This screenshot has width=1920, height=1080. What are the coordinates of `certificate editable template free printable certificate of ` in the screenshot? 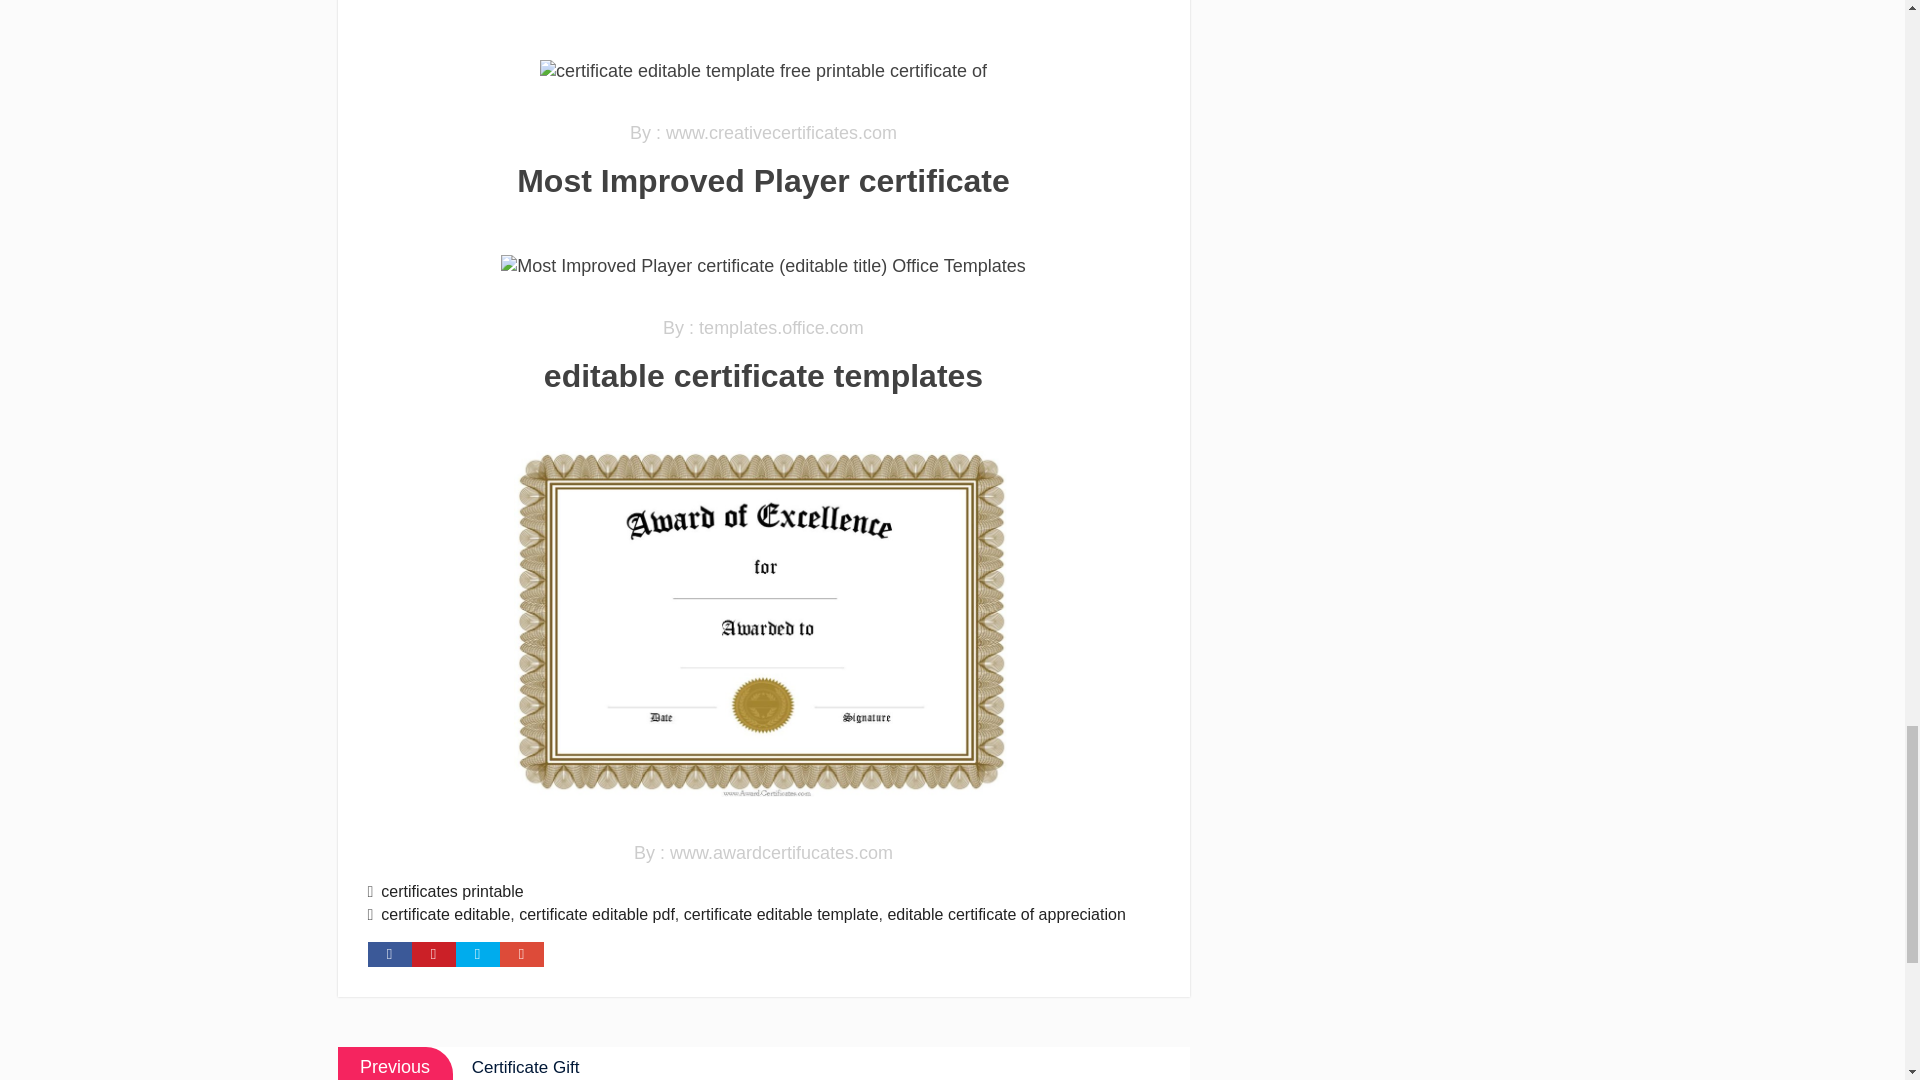 It's located at (762, 72).